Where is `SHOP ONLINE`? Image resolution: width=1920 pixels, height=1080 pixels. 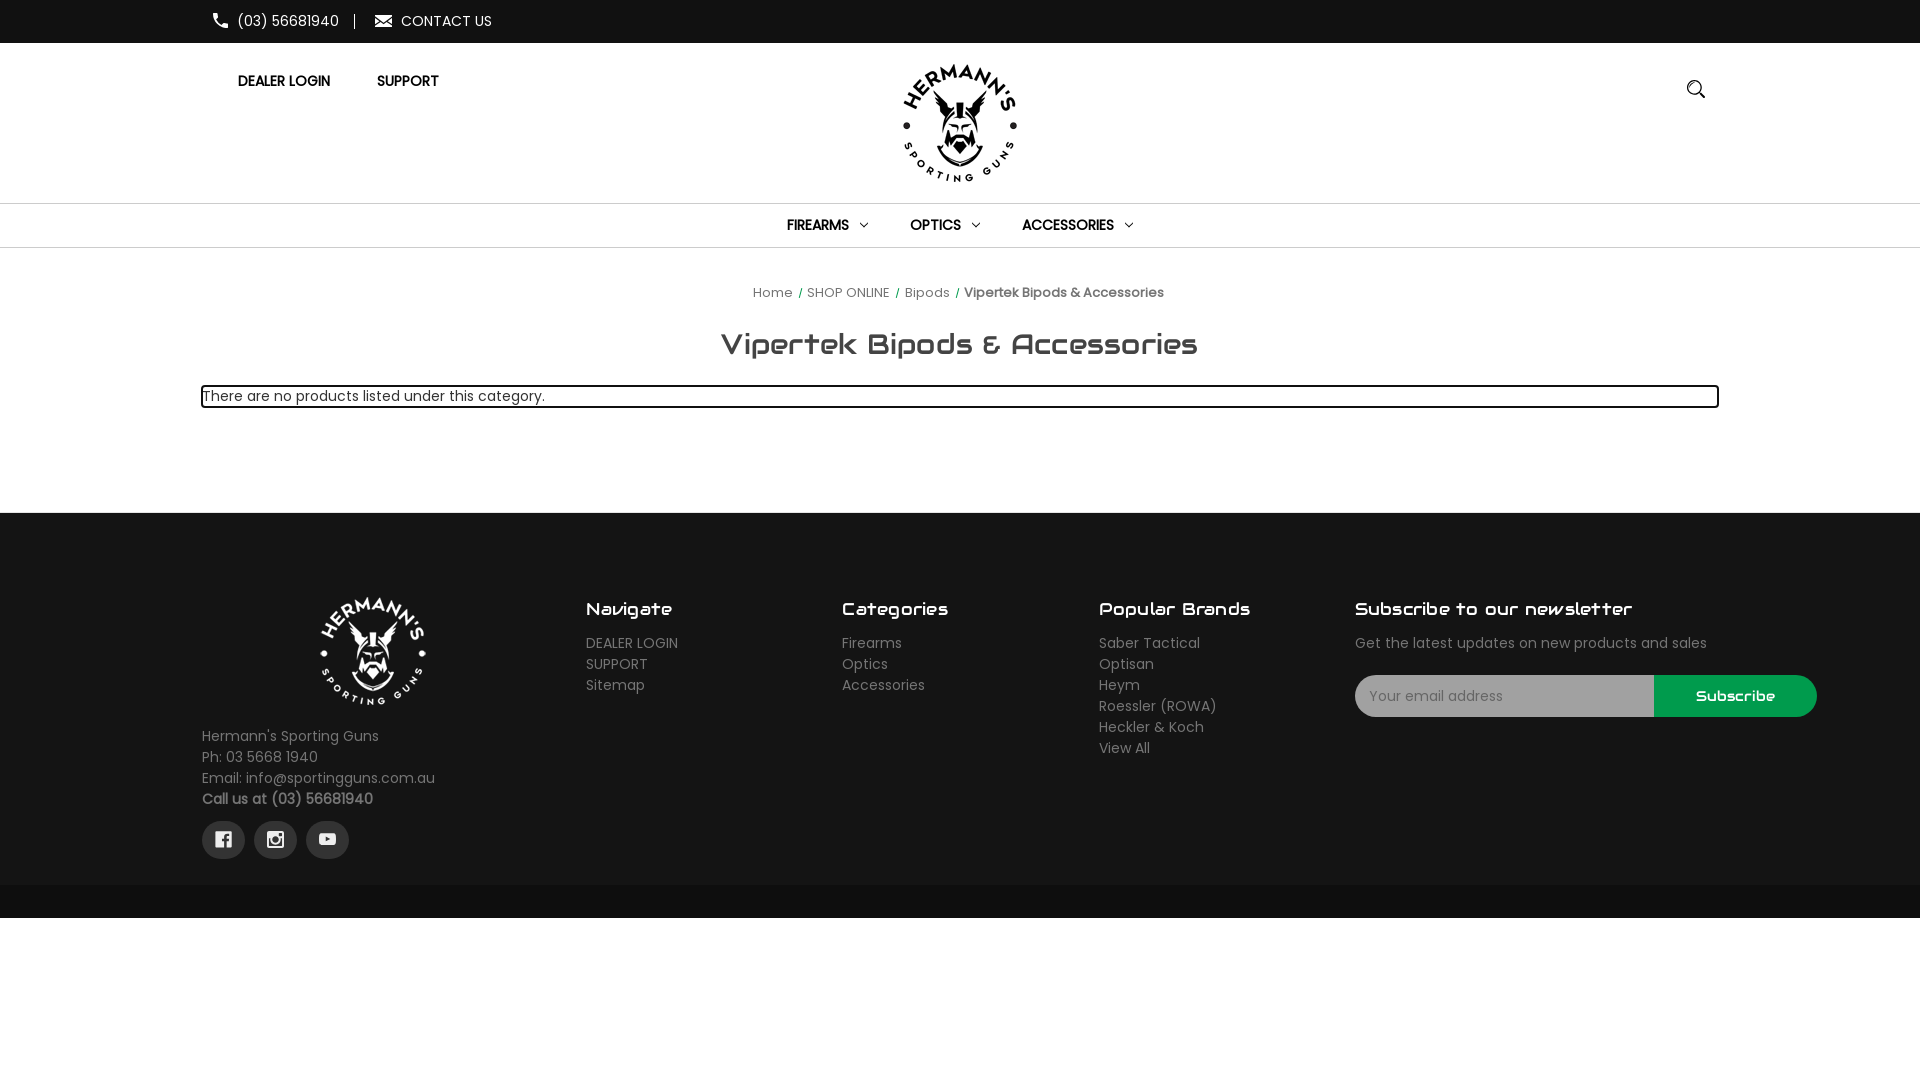 SHOP ONLINE is located at coordinates (848, 292).